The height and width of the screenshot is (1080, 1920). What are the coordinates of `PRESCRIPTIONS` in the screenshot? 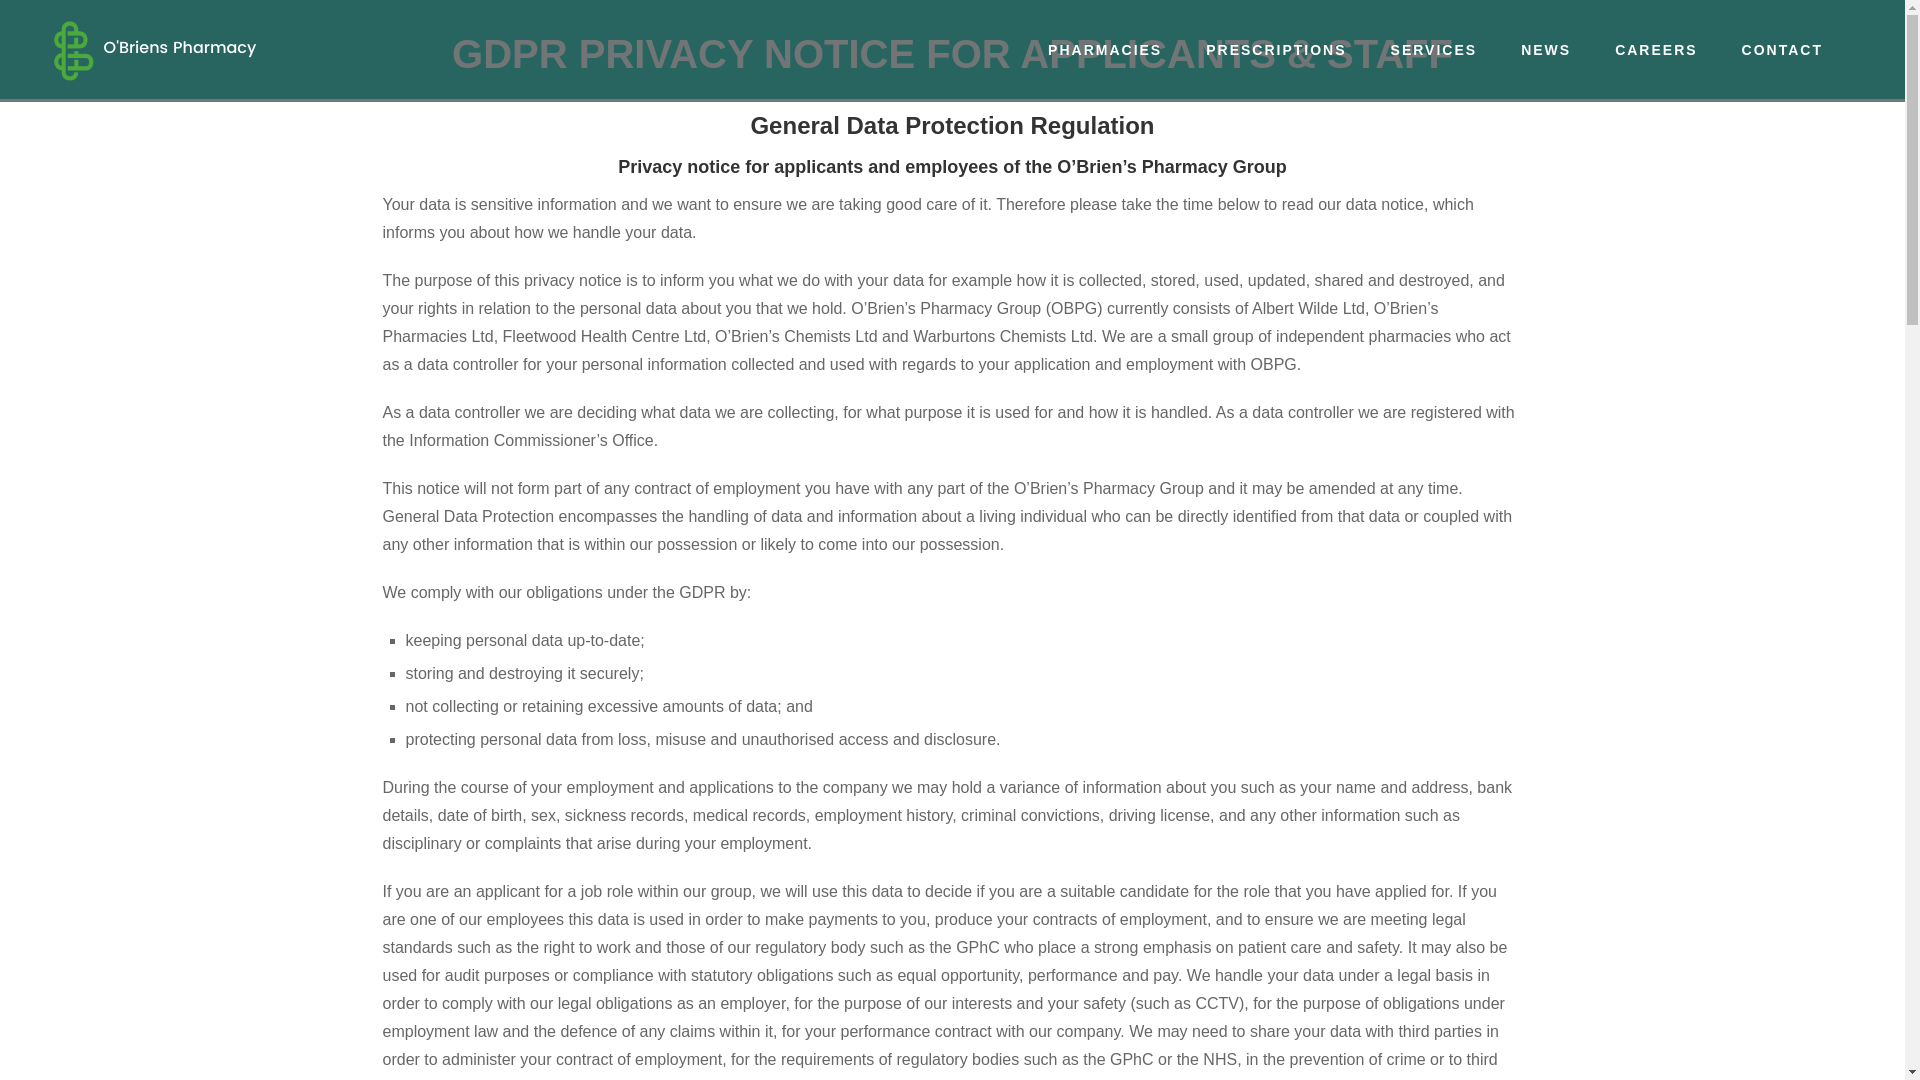 It's located at (1276, 50).